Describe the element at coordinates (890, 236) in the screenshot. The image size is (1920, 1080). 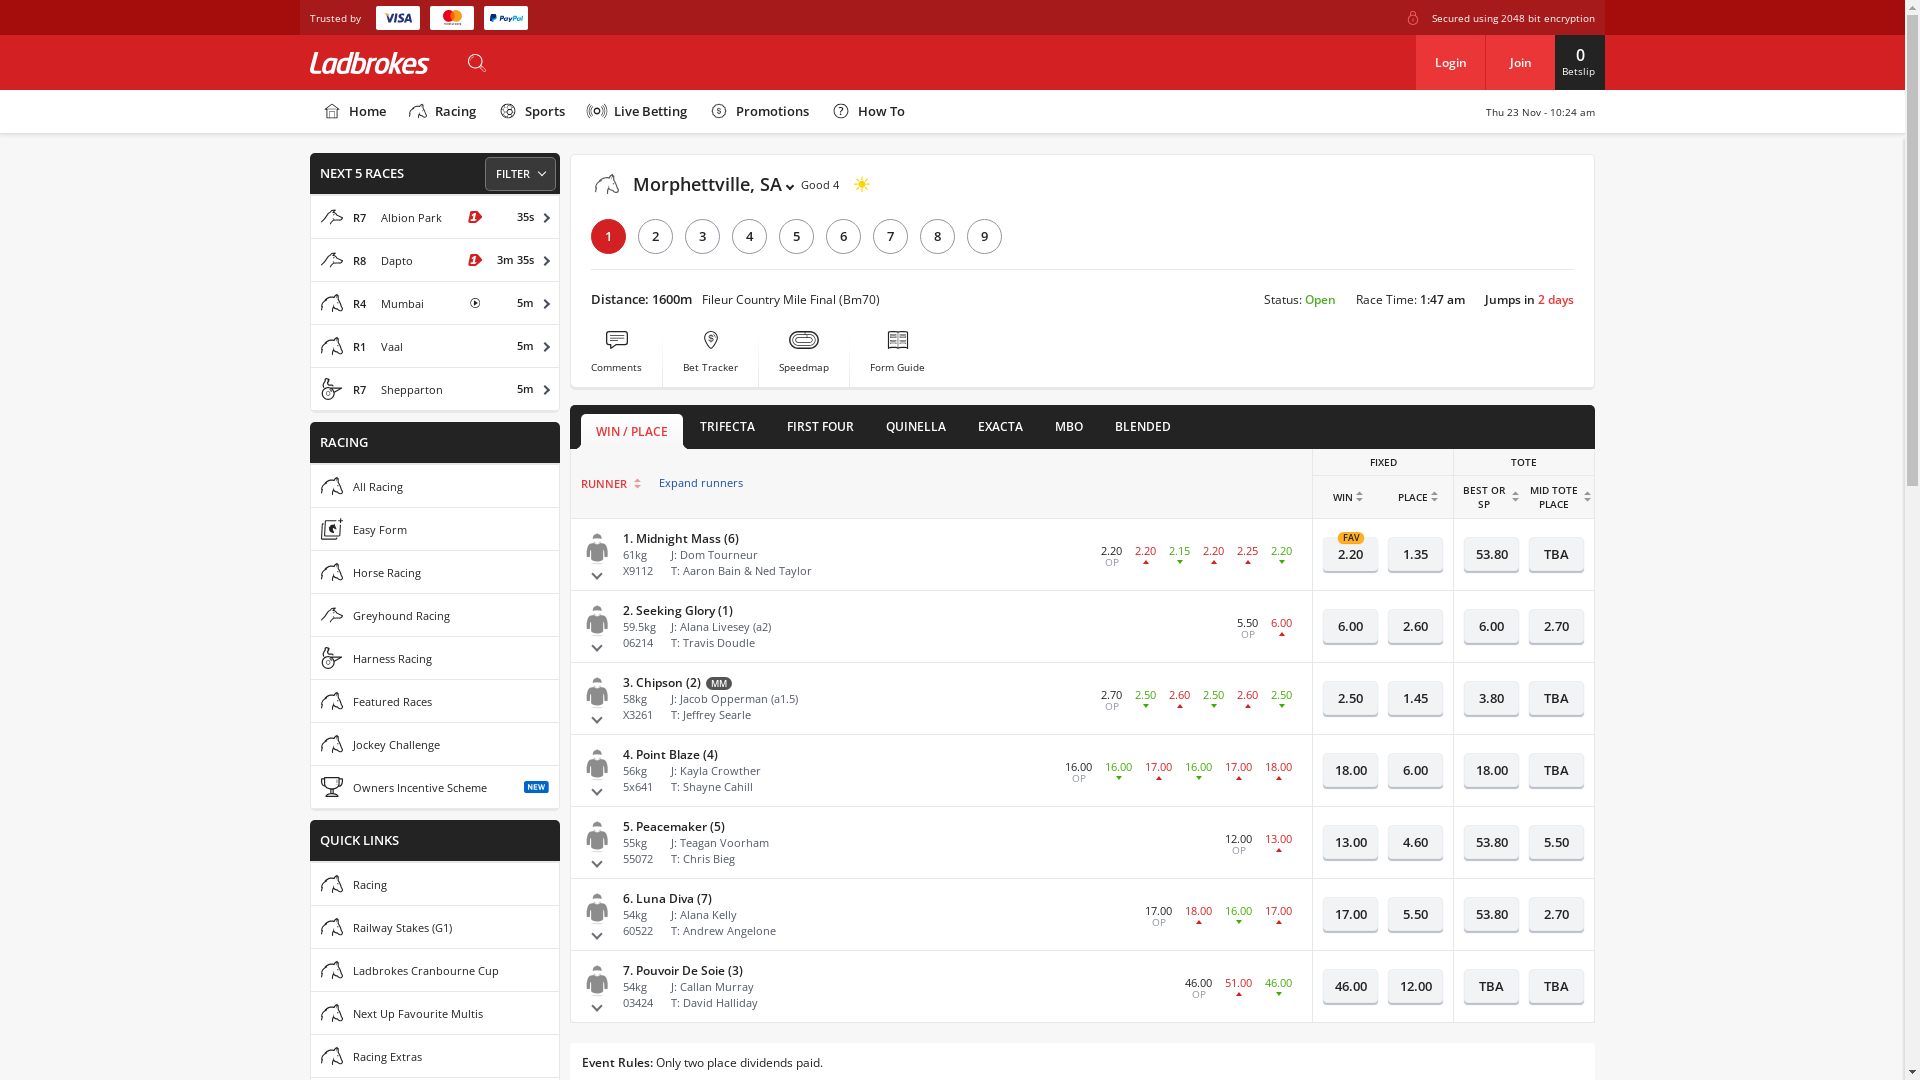
I see `7` at that location.